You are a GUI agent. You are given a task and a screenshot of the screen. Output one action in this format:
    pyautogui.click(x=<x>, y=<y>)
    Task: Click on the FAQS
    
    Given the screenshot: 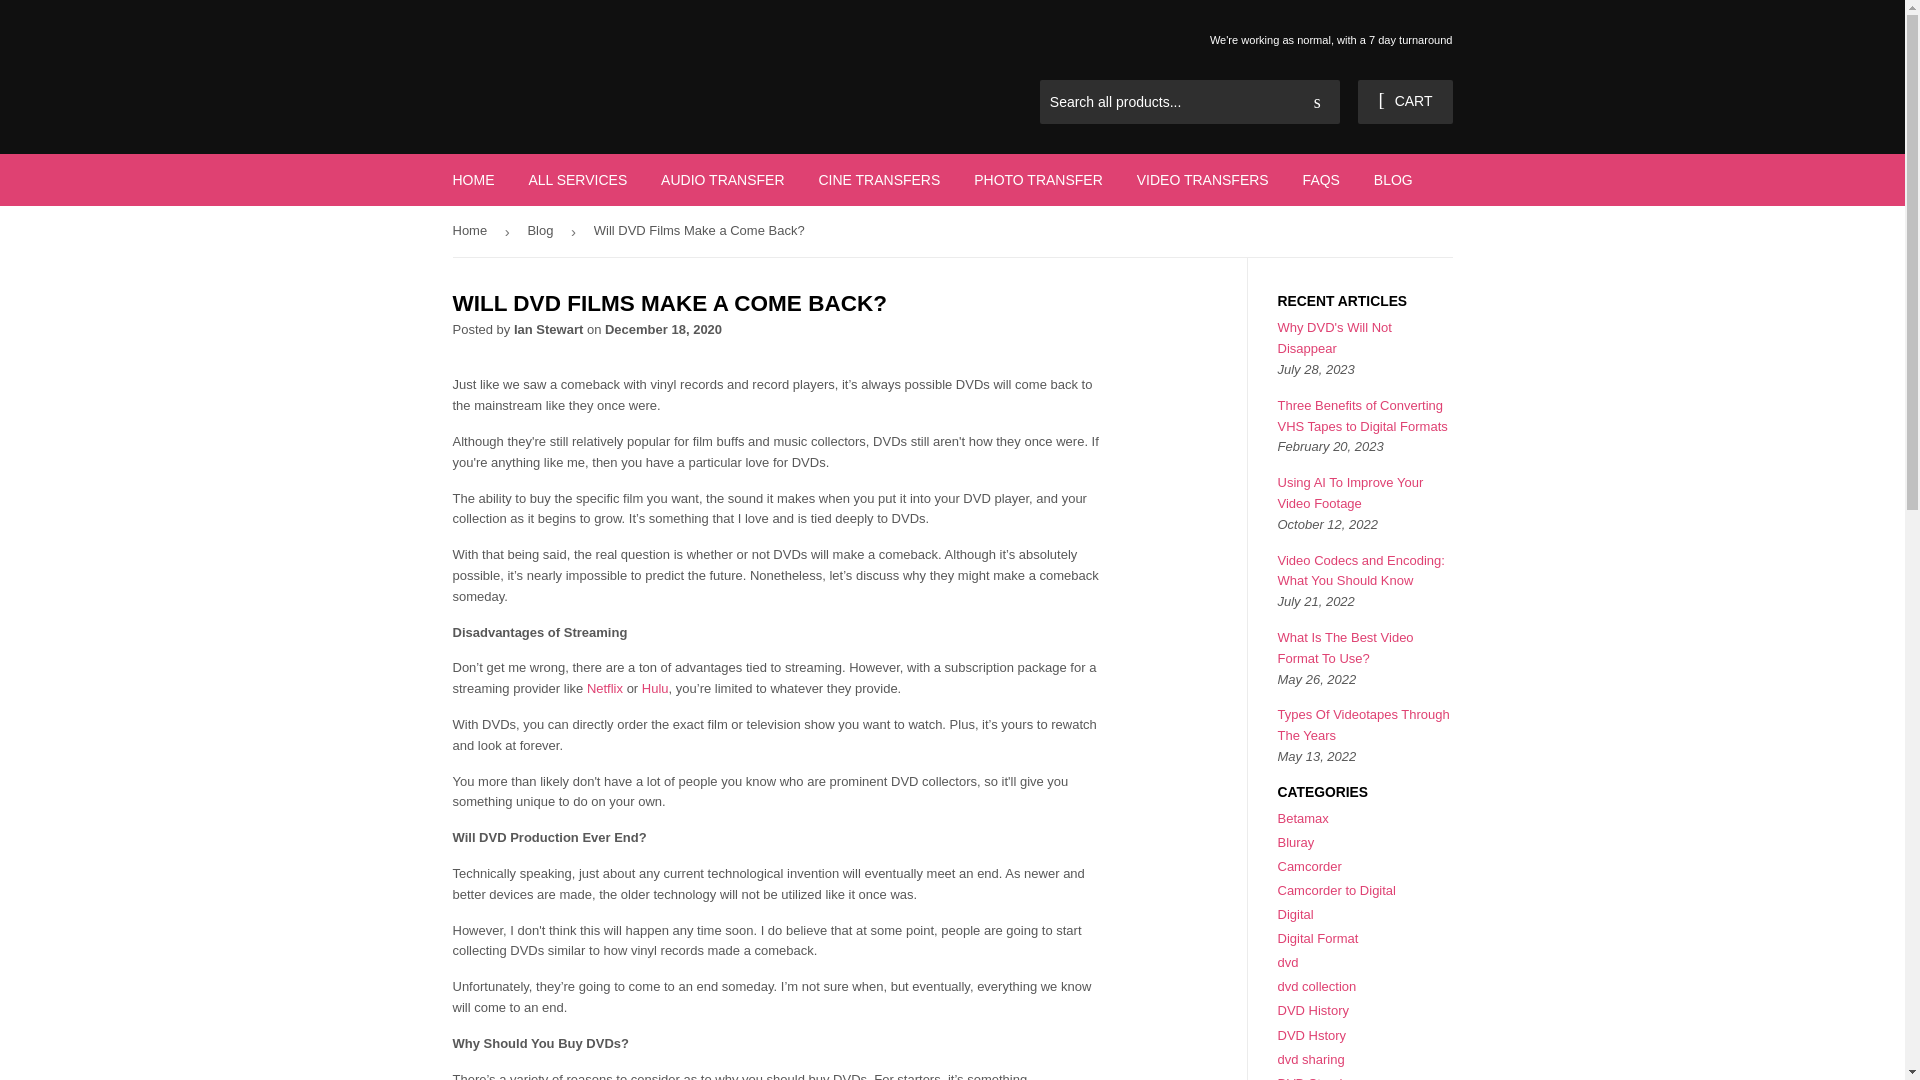 What is the action you would take?
    pyautogui.click(x=1322, y=180)
    